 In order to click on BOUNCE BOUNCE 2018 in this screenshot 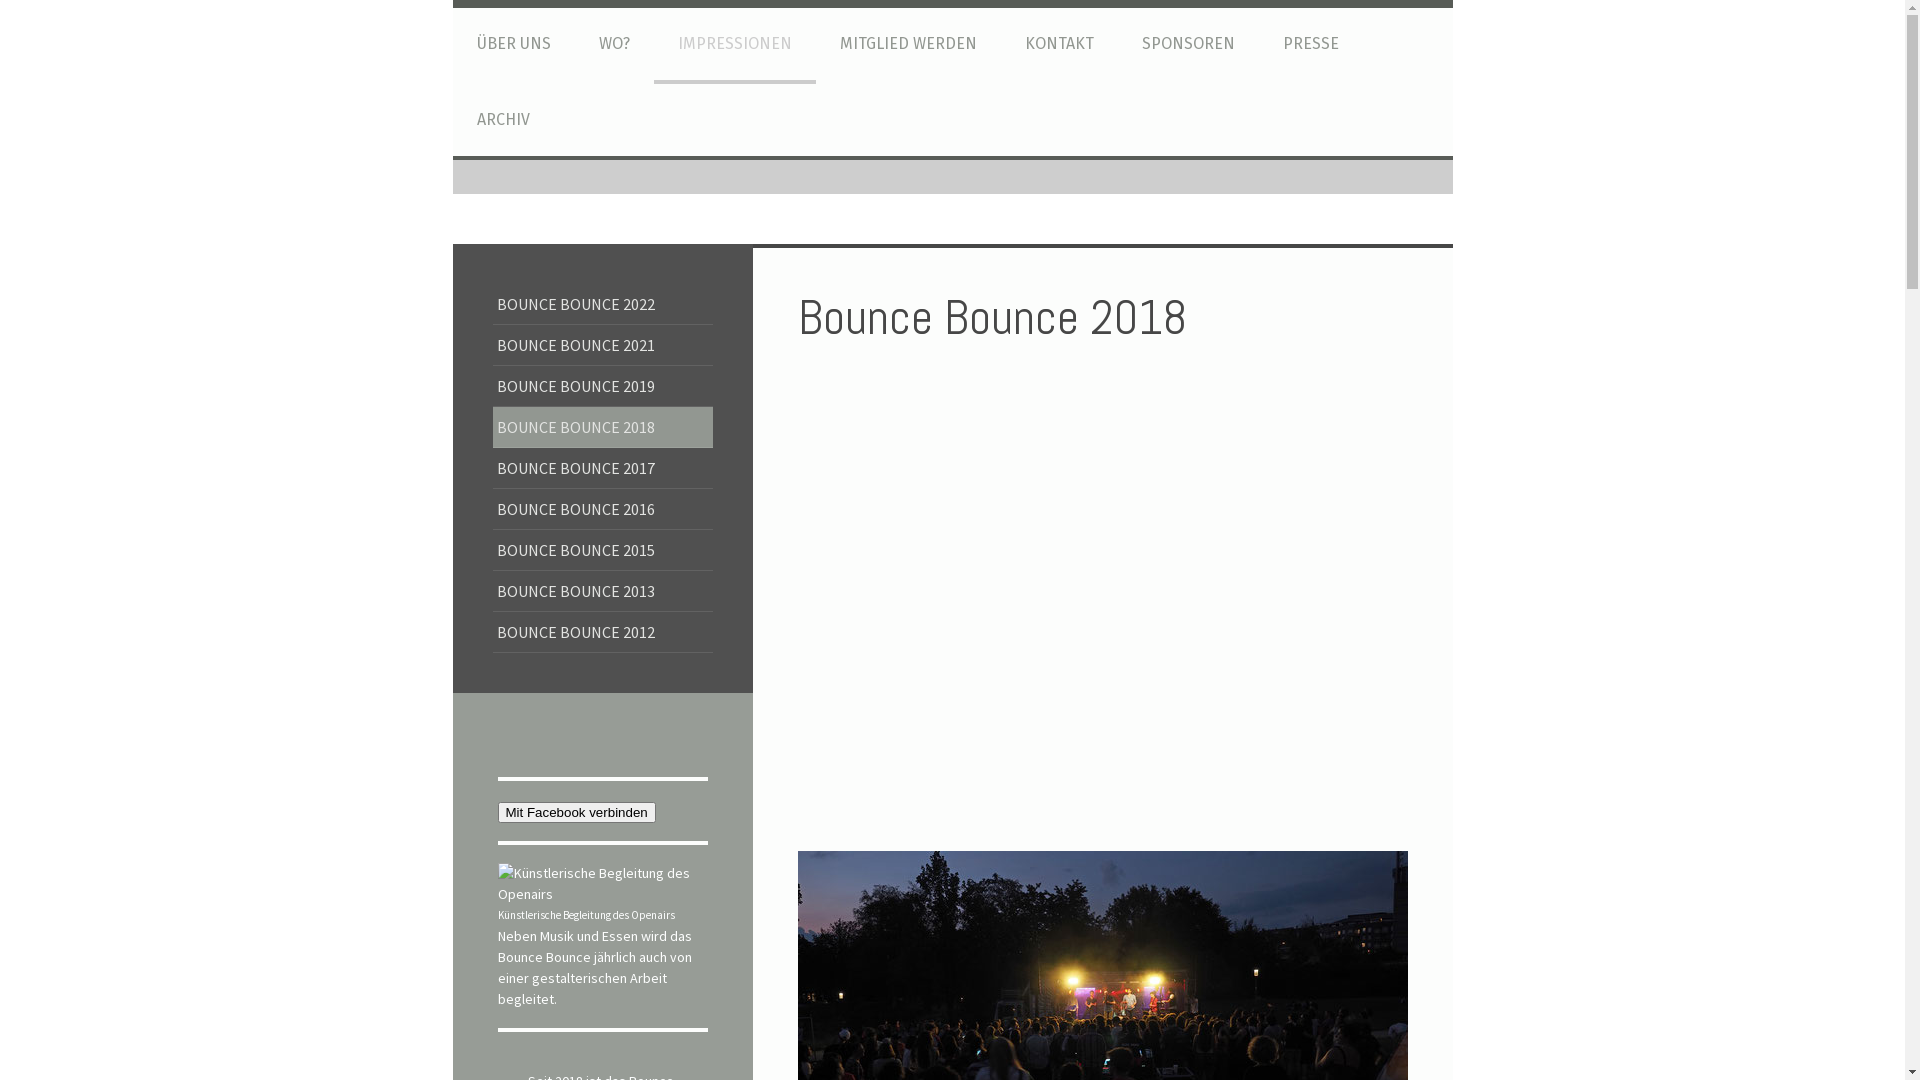, I will do `click(602, 428)`.